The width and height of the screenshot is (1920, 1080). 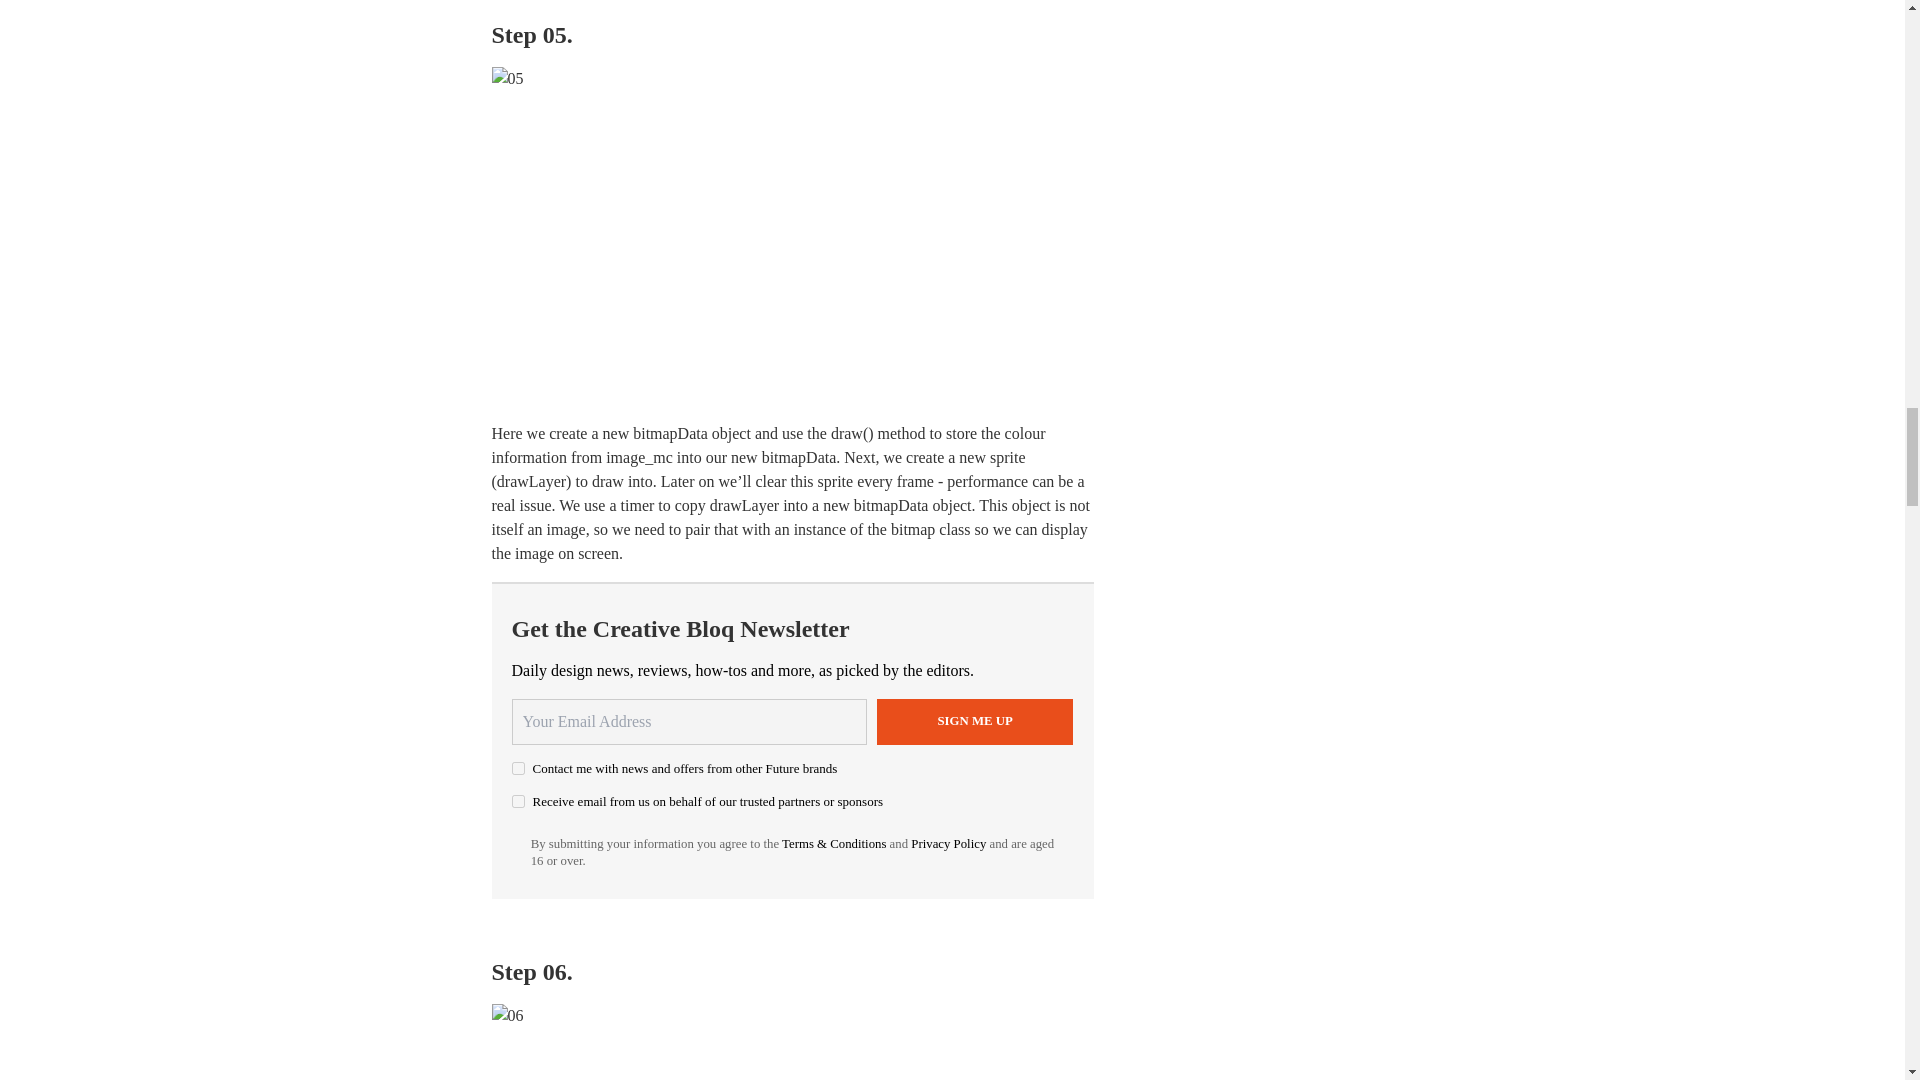 I want to click on on, so click(x=518, y=800).